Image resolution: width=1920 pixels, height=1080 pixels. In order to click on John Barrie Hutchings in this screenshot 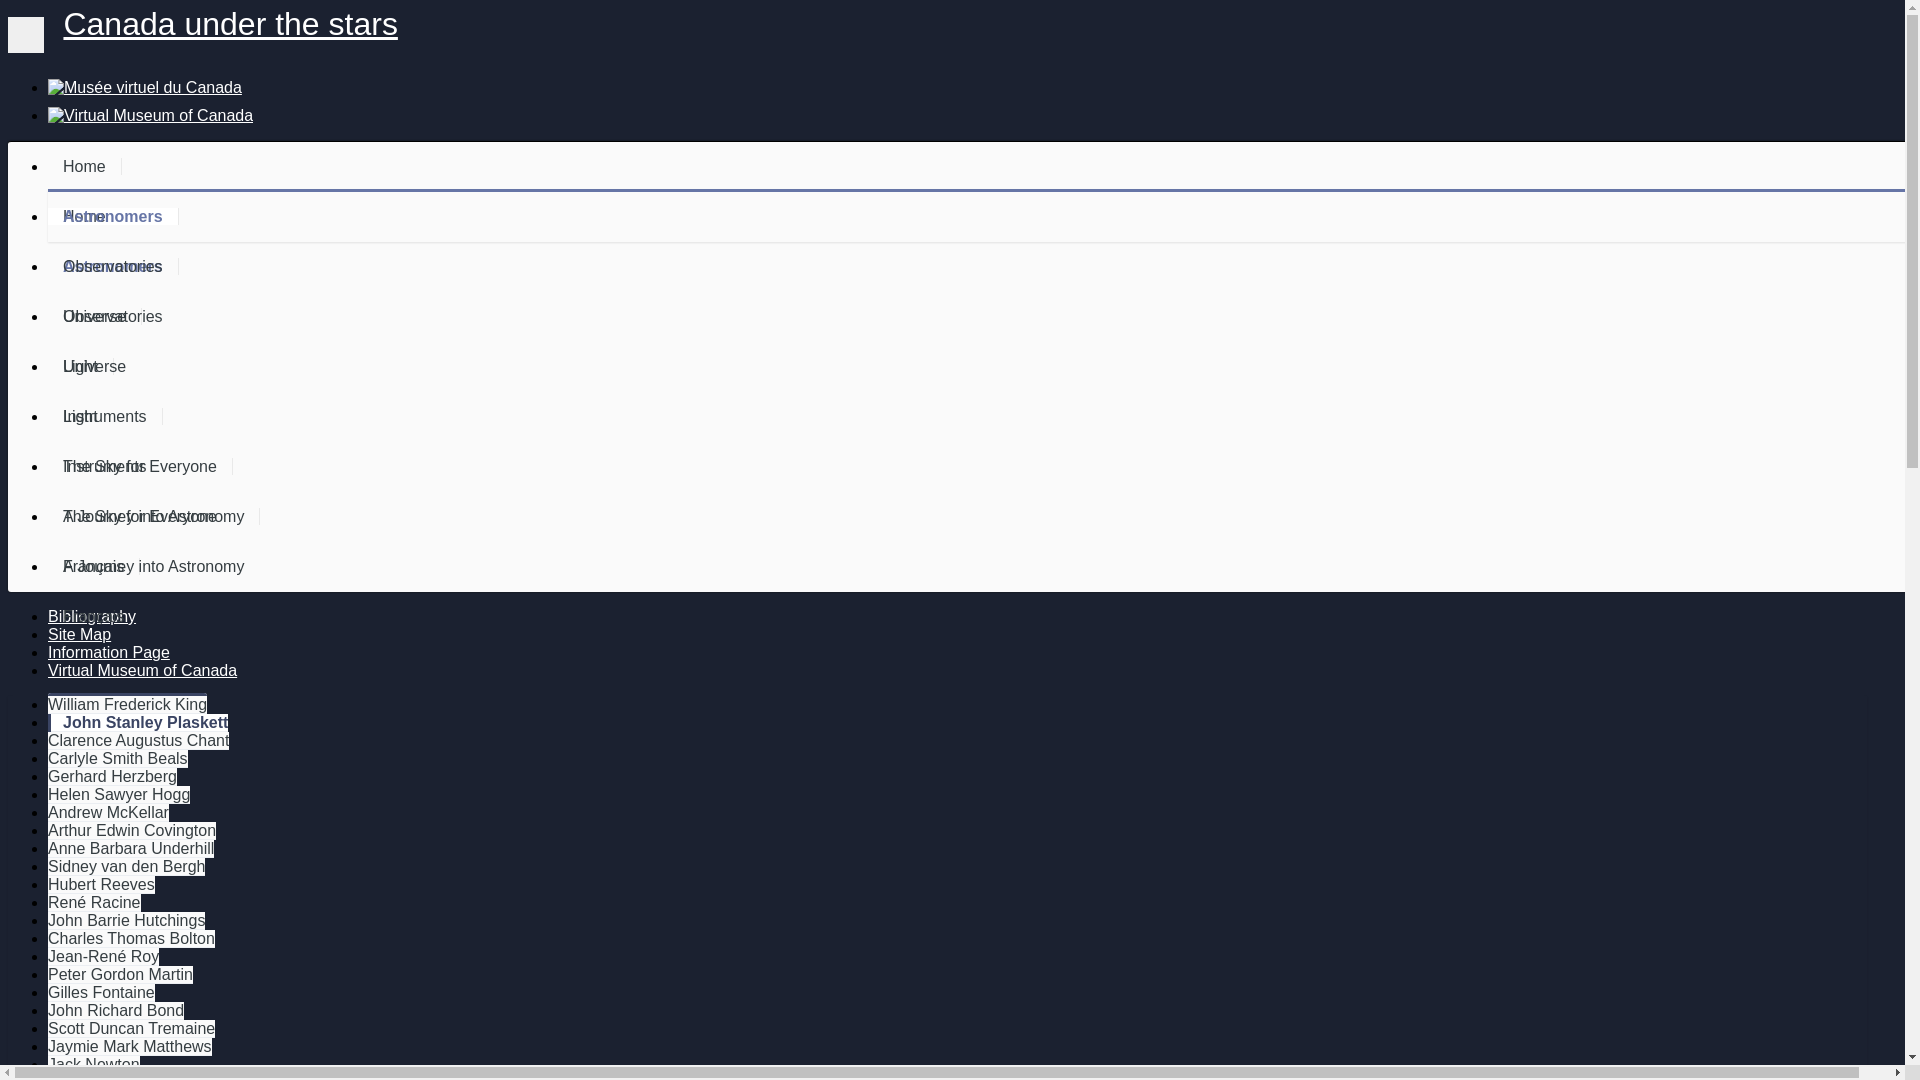, I will do `click(126, 921)`.